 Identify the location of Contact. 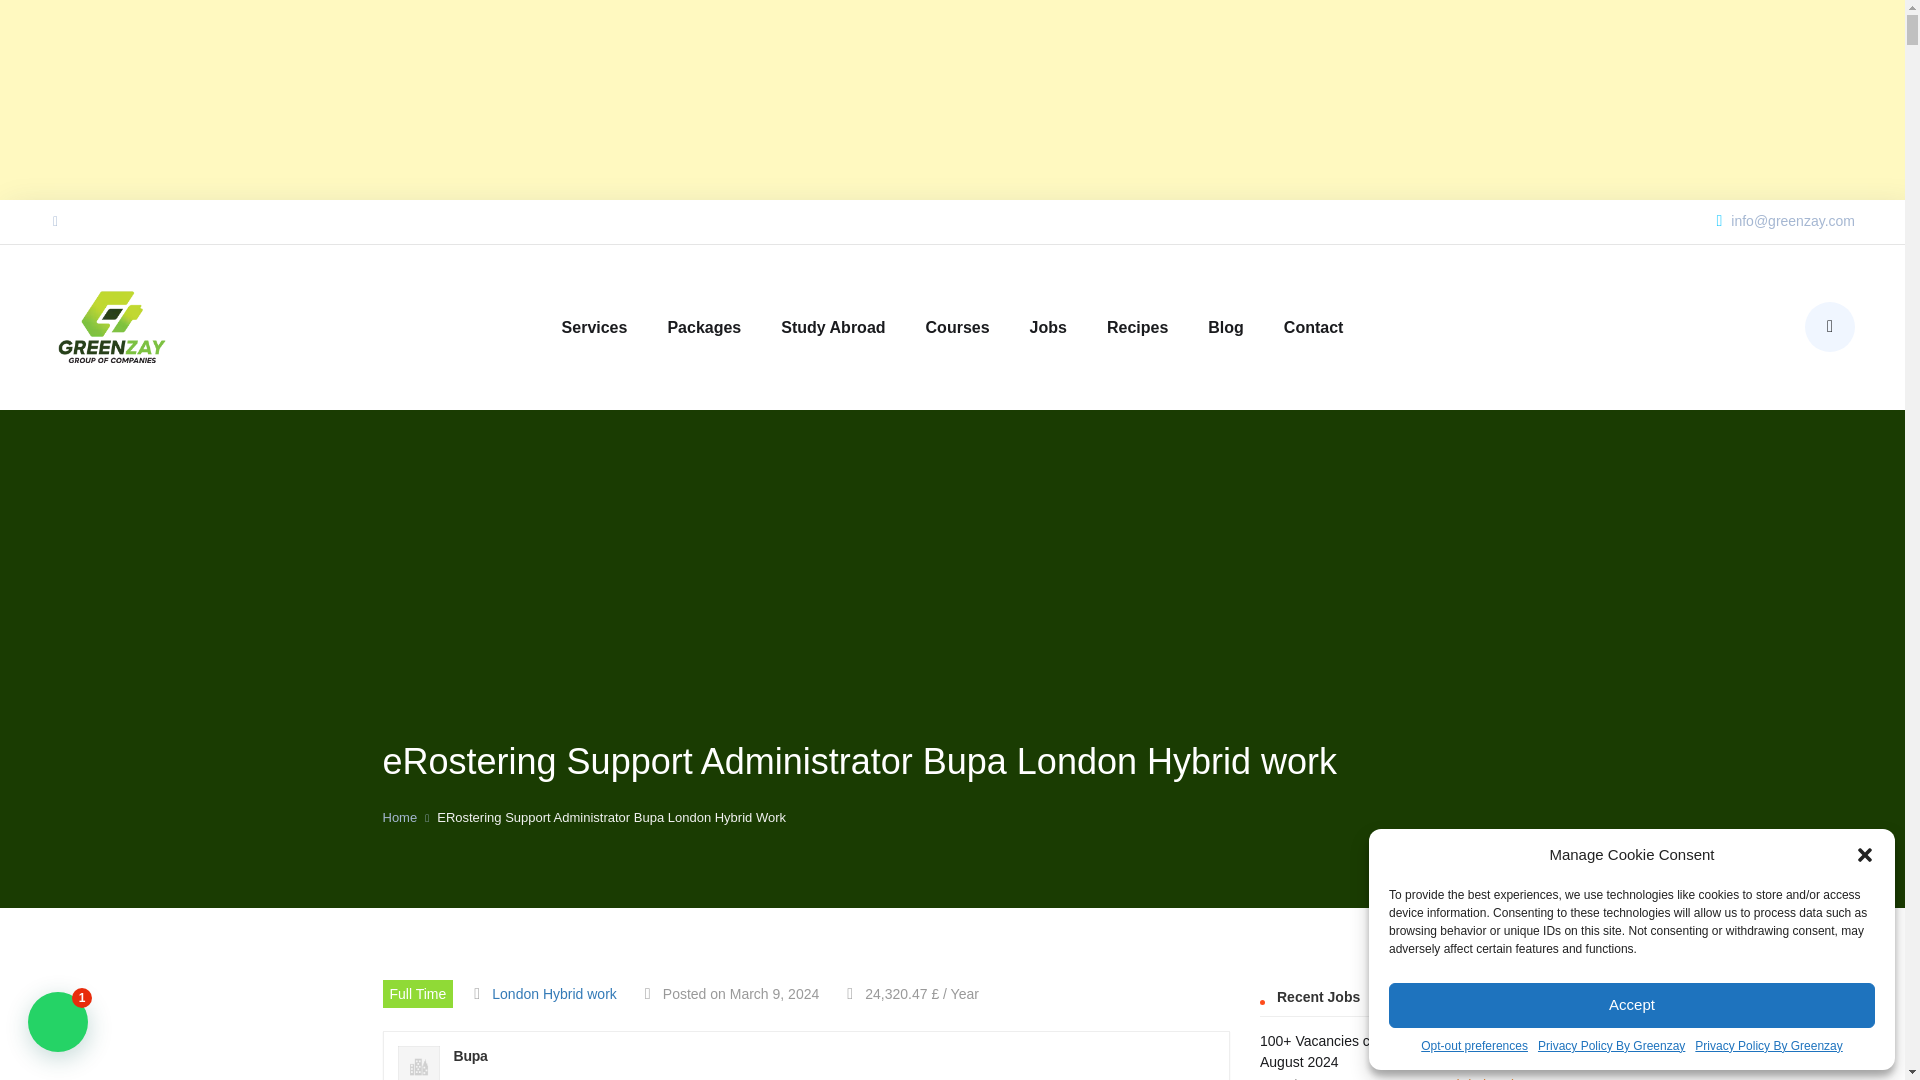
(1314, 326).